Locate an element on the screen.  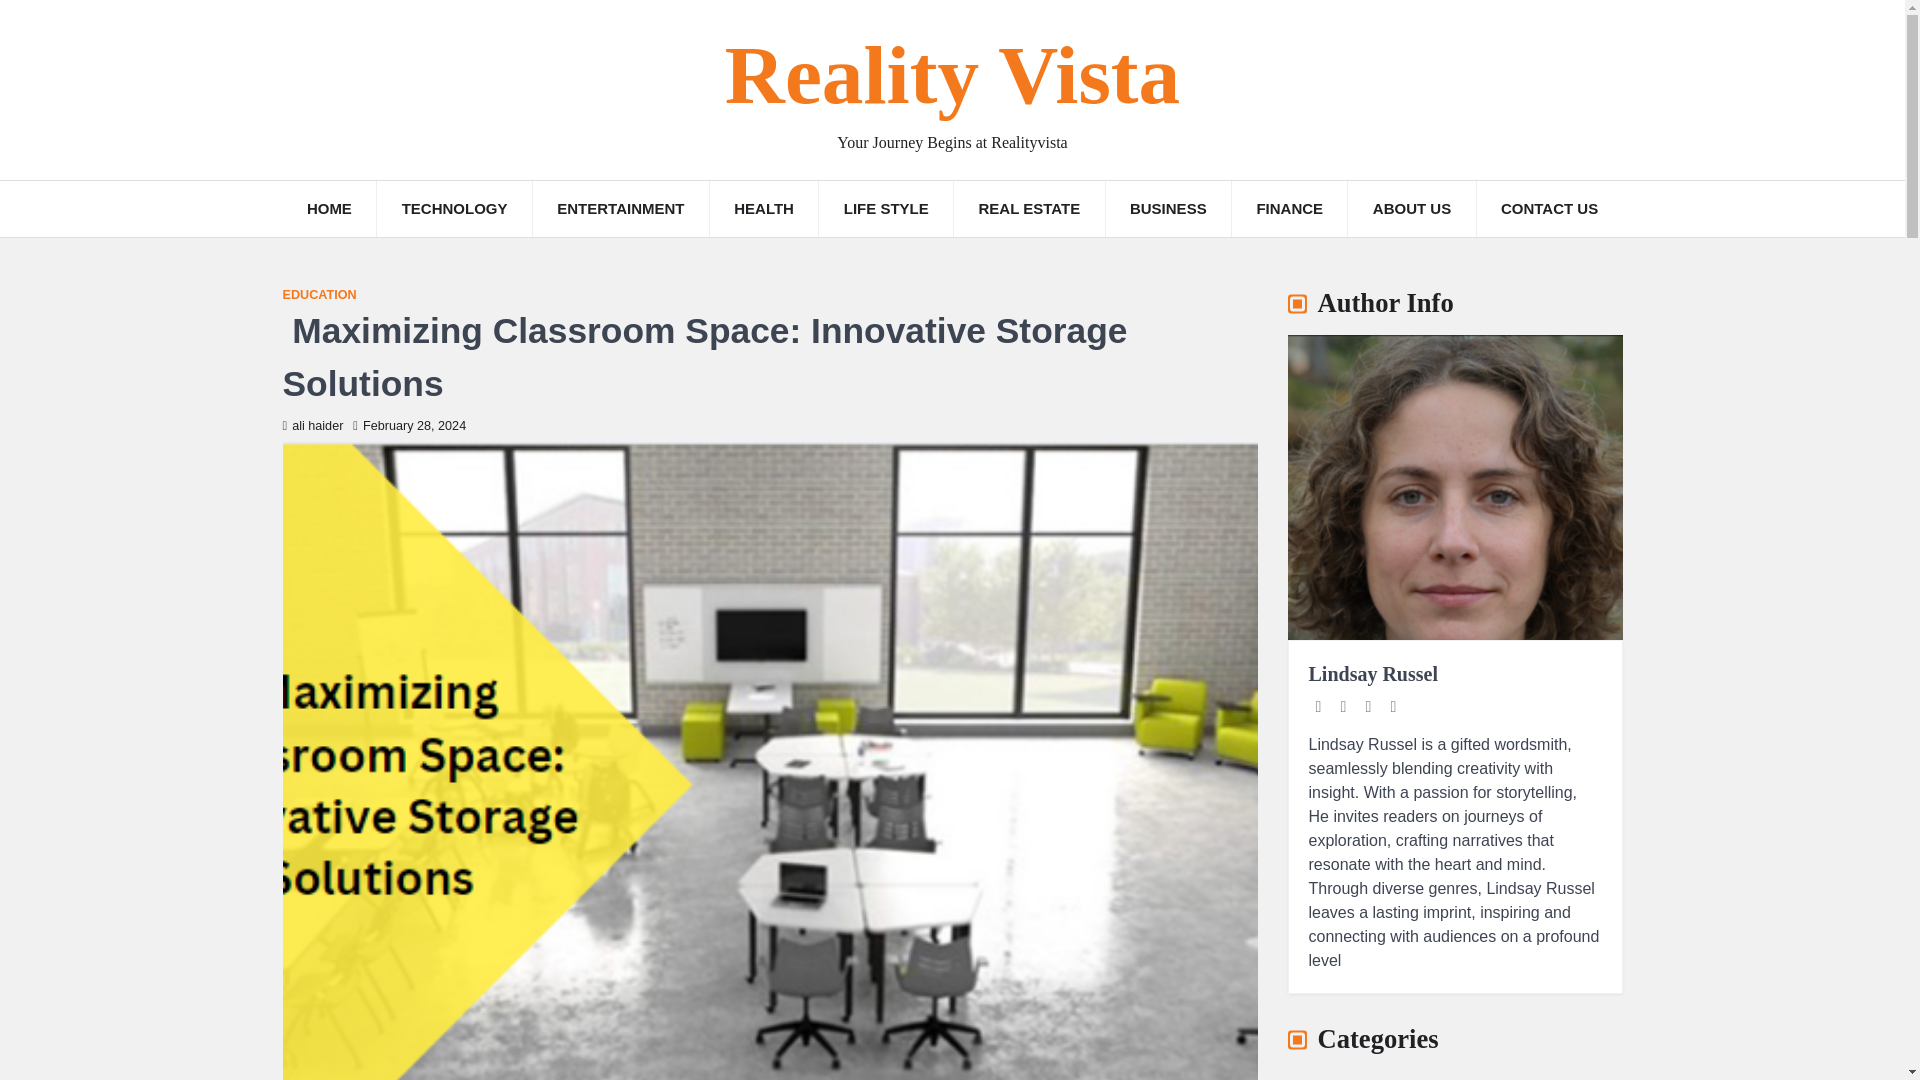
ENTERTAINMENT is located at coordinates (620, 209).